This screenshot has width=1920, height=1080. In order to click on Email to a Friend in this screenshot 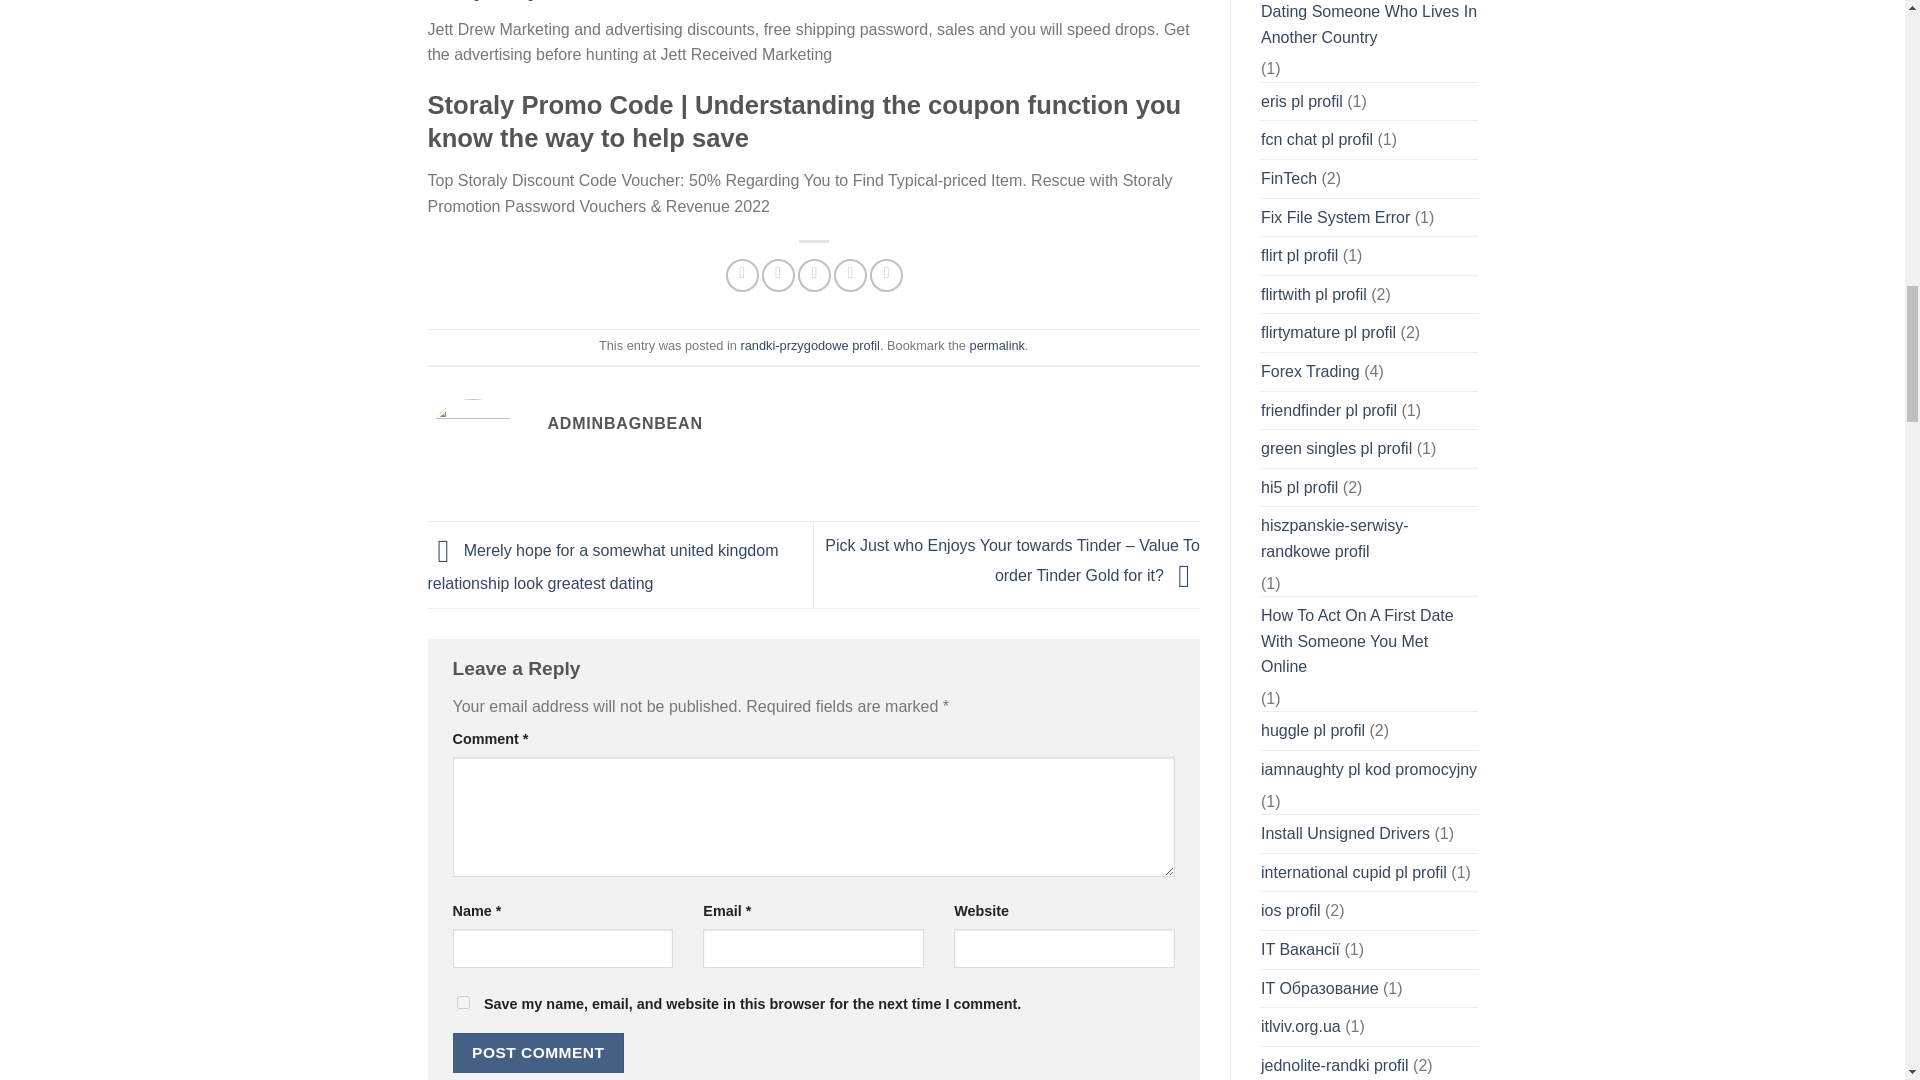, I will do `click(814, 275)`.